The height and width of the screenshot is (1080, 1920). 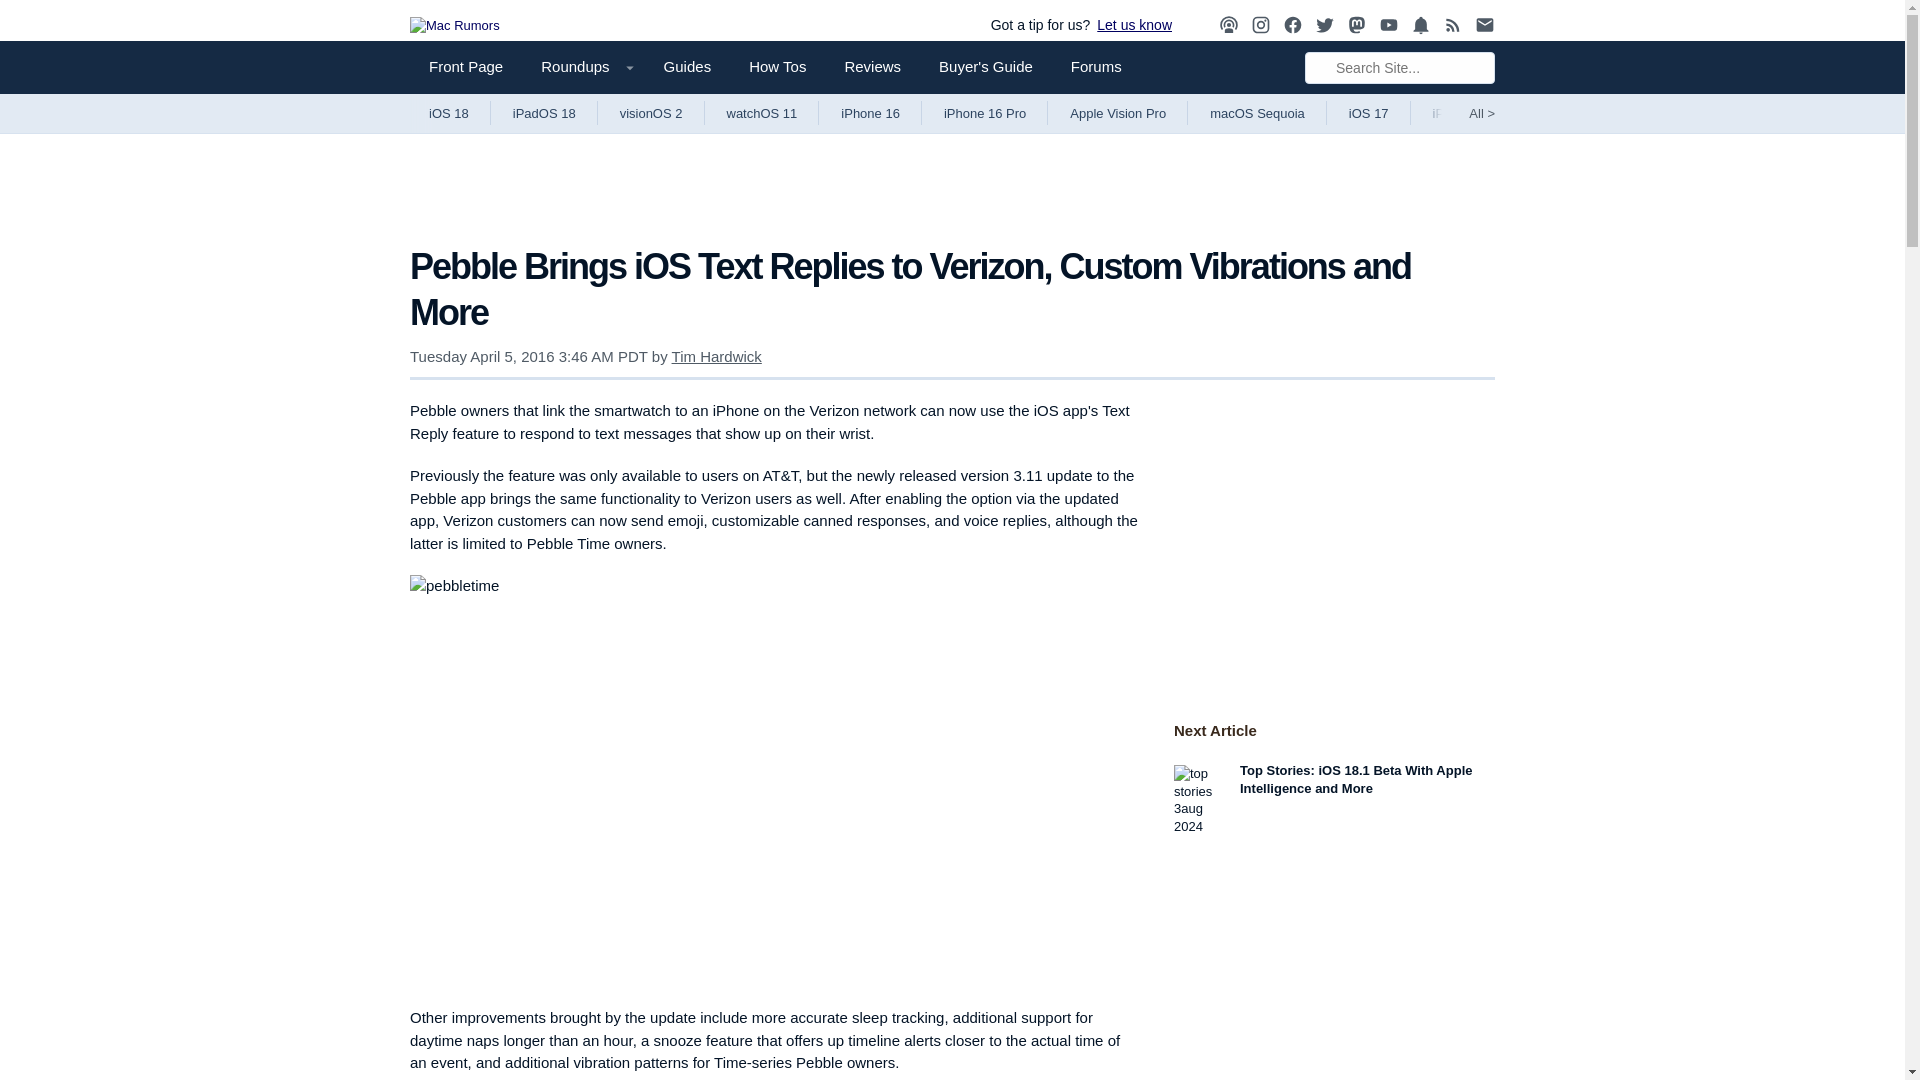 I want to click on Mastodon, so click(x=1357, y=25).